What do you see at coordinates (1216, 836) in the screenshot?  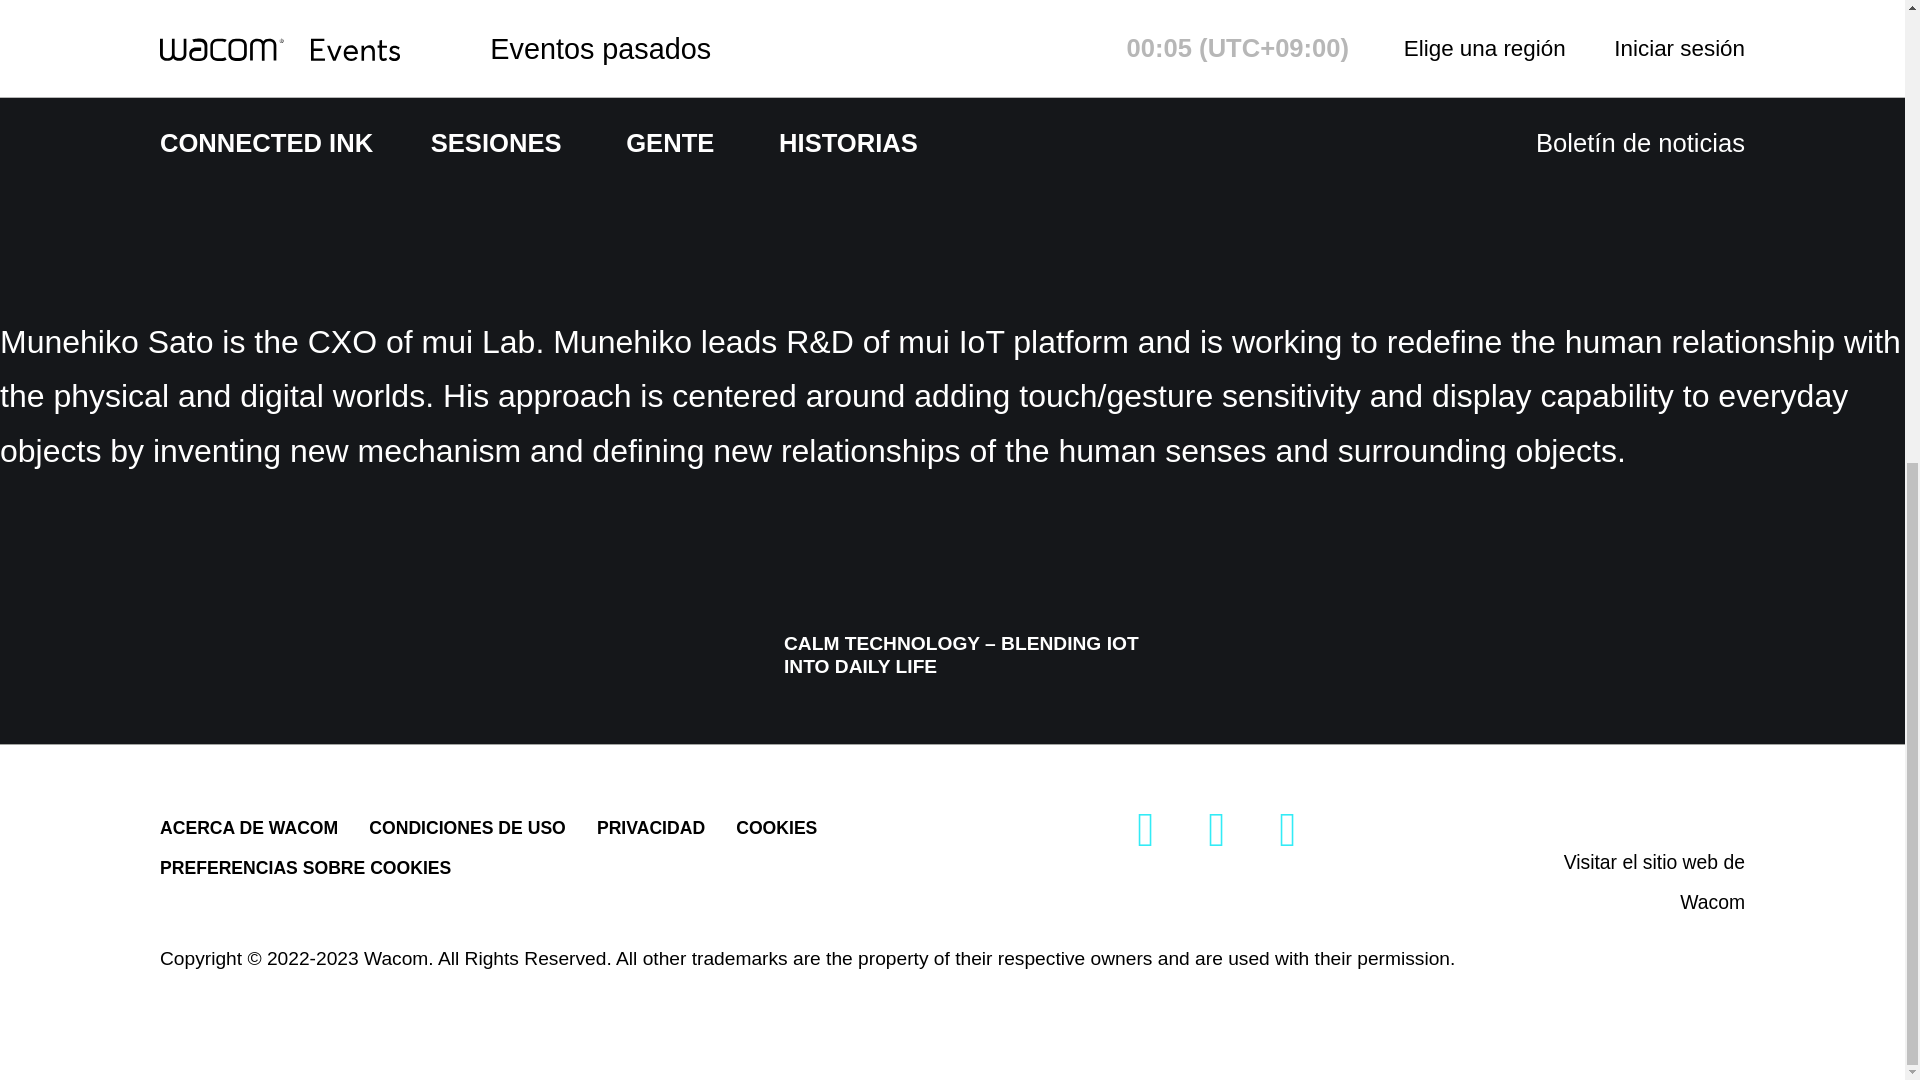 I see `Wacom en Facebook` at bounding box center [1216, 836].